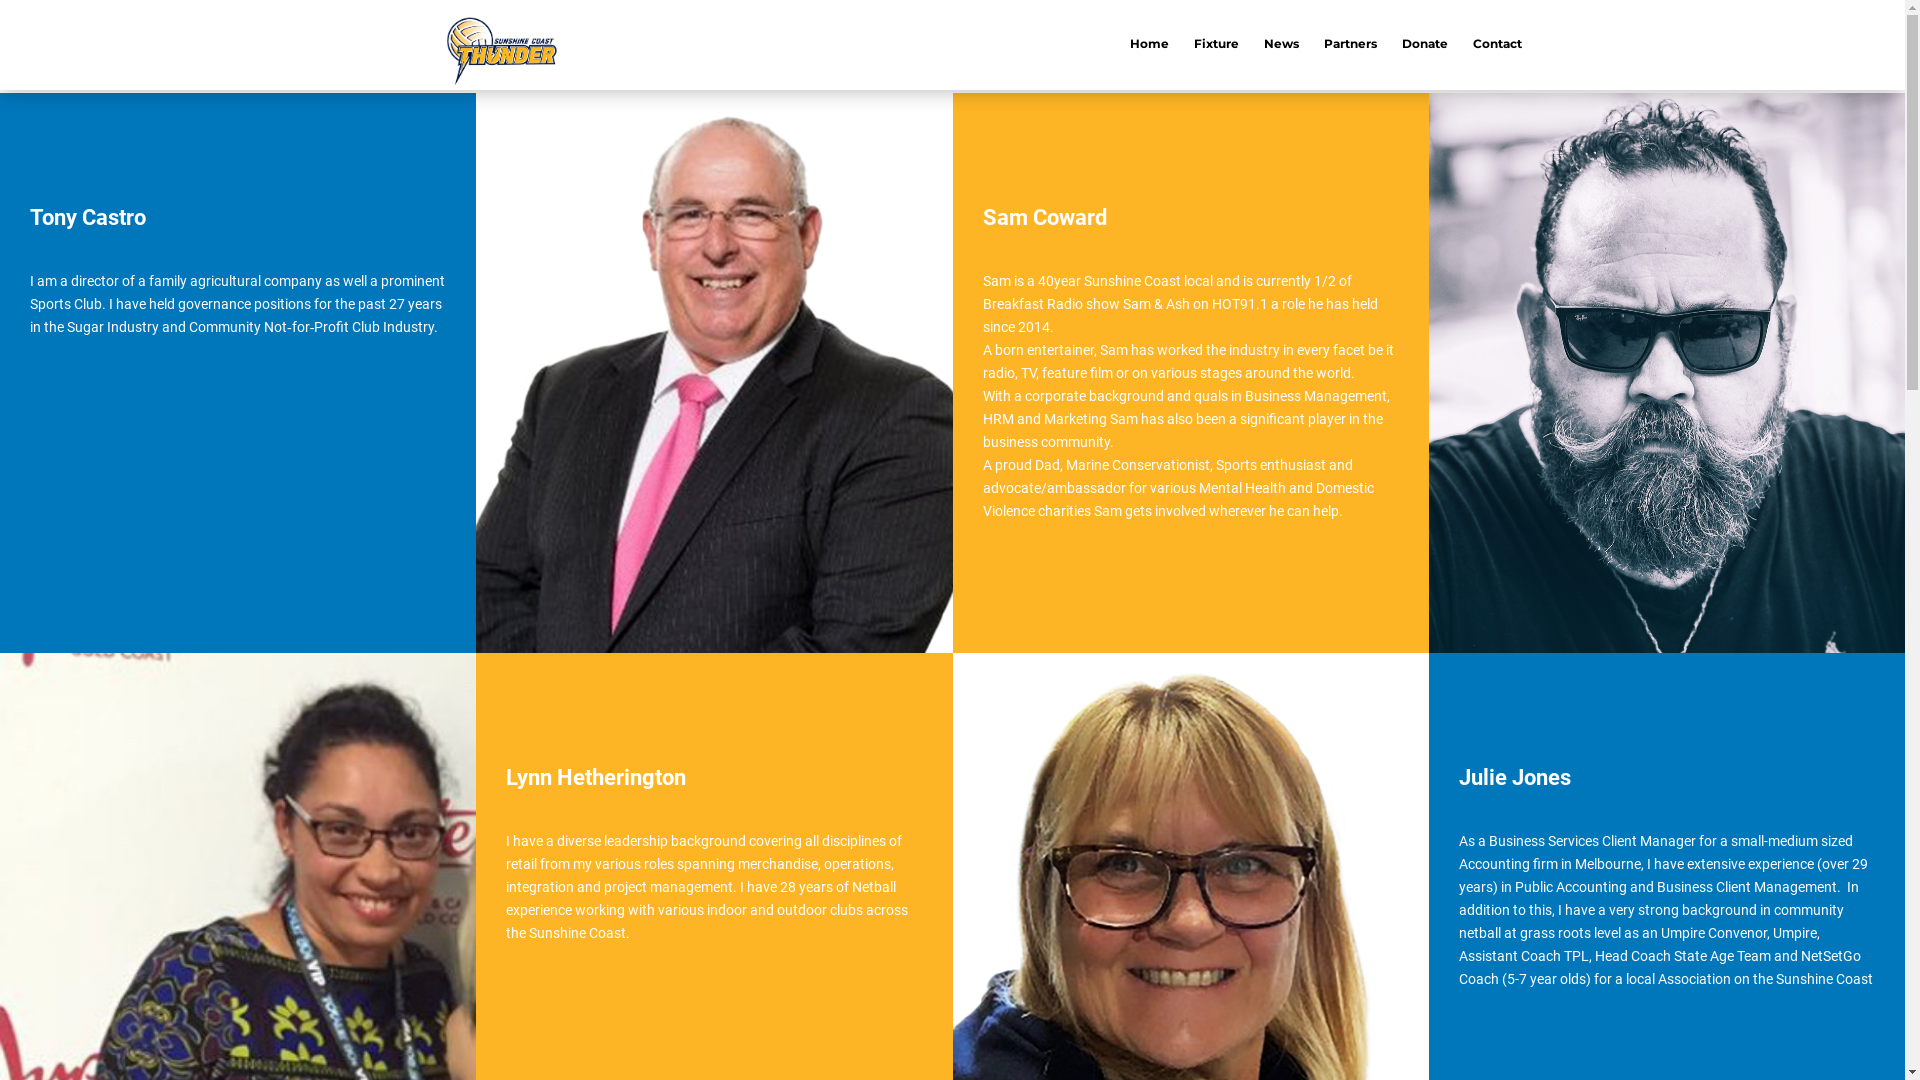  What do you see at coordinates (1425, 46) in the screenshot?
I see `Donate` at bounding box center [1425, 46].